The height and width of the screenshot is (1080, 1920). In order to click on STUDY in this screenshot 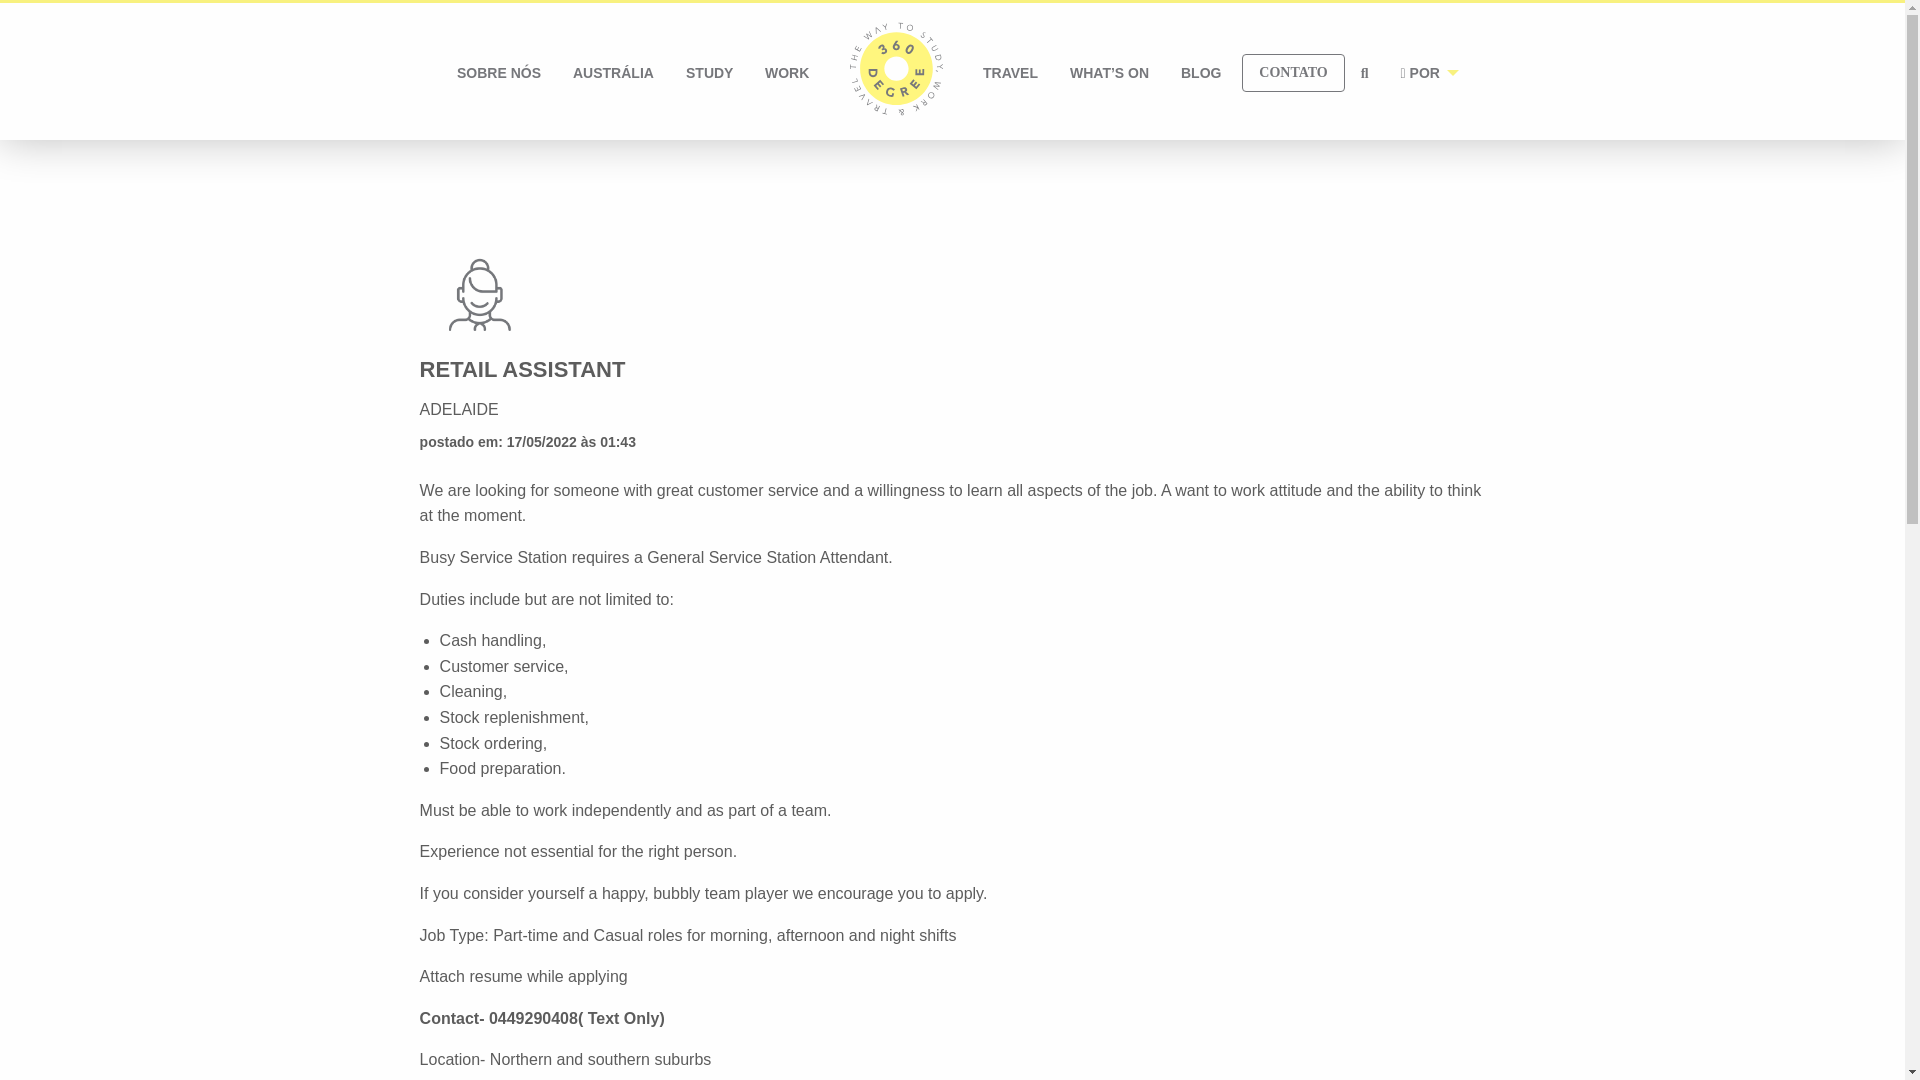, I will do `click(709, 72)`.